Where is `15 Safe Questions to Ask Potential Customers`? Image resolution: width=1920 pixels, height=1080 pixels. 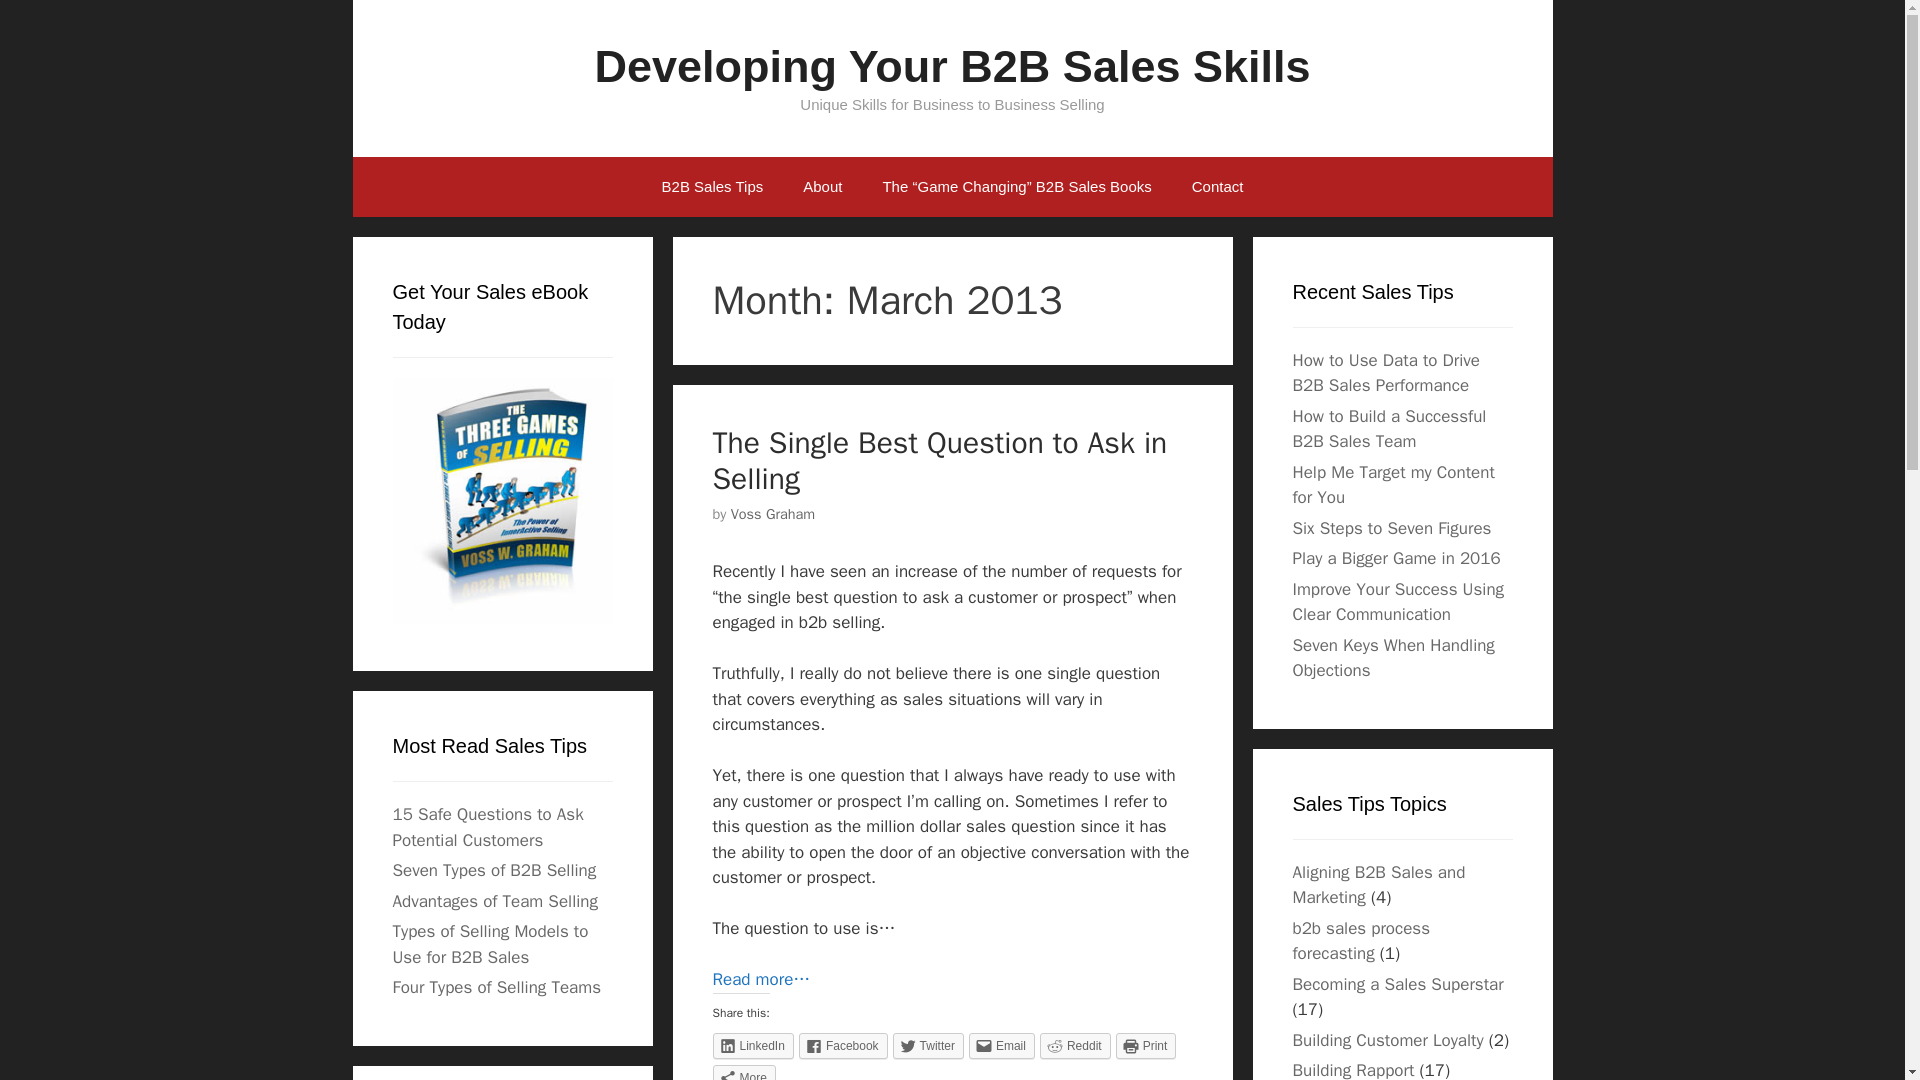 15 Safe Questions to Ask Potential Customers is located at coordinates (487, 827).